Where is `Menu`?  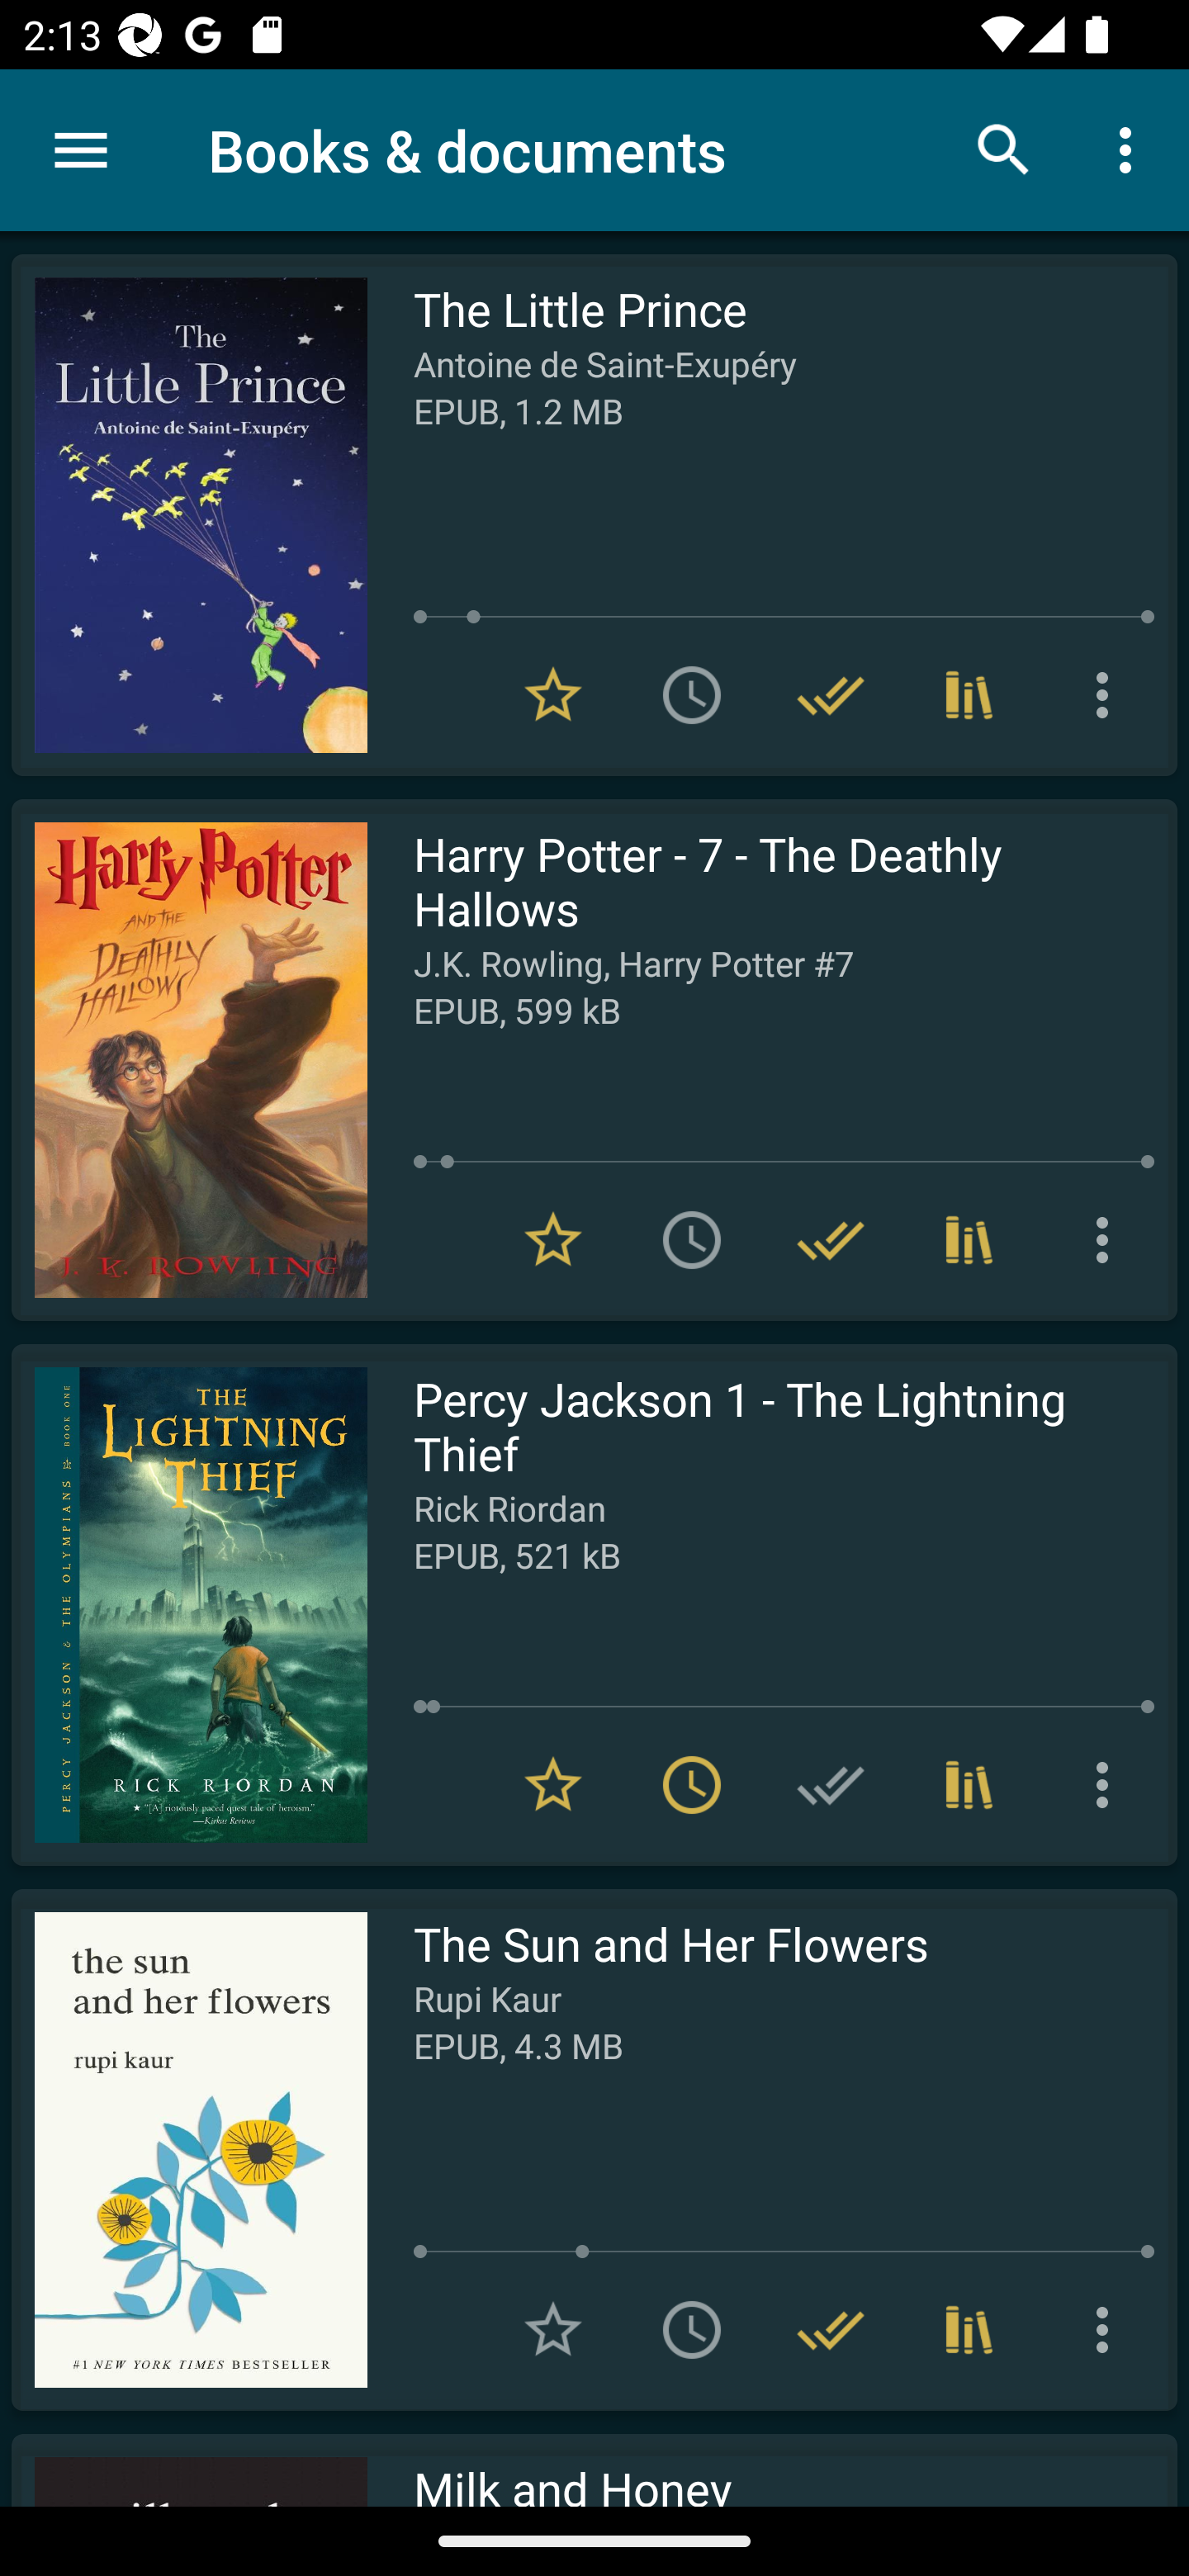 Menu is located at coordinates (81, 150).